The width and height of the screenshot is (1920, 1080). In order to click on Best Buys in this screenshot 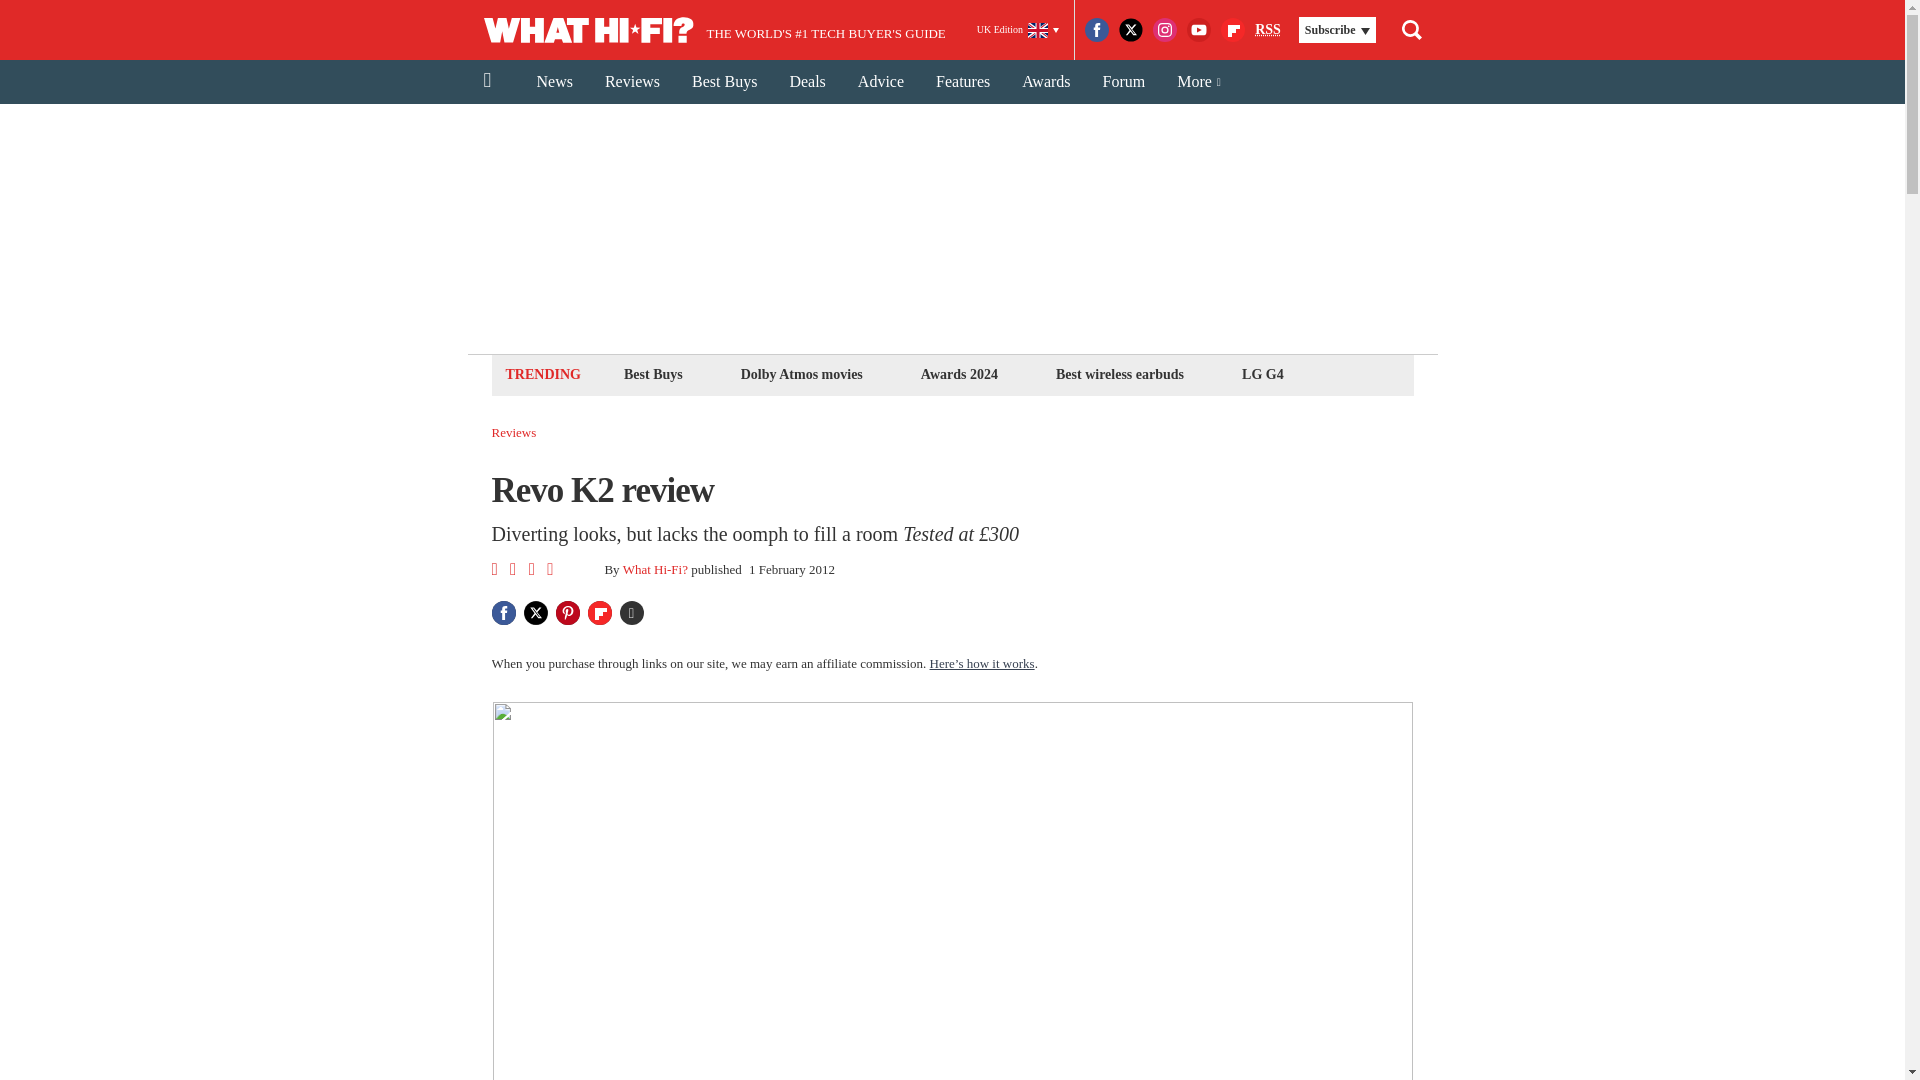, I will do `click(724, 82)`.